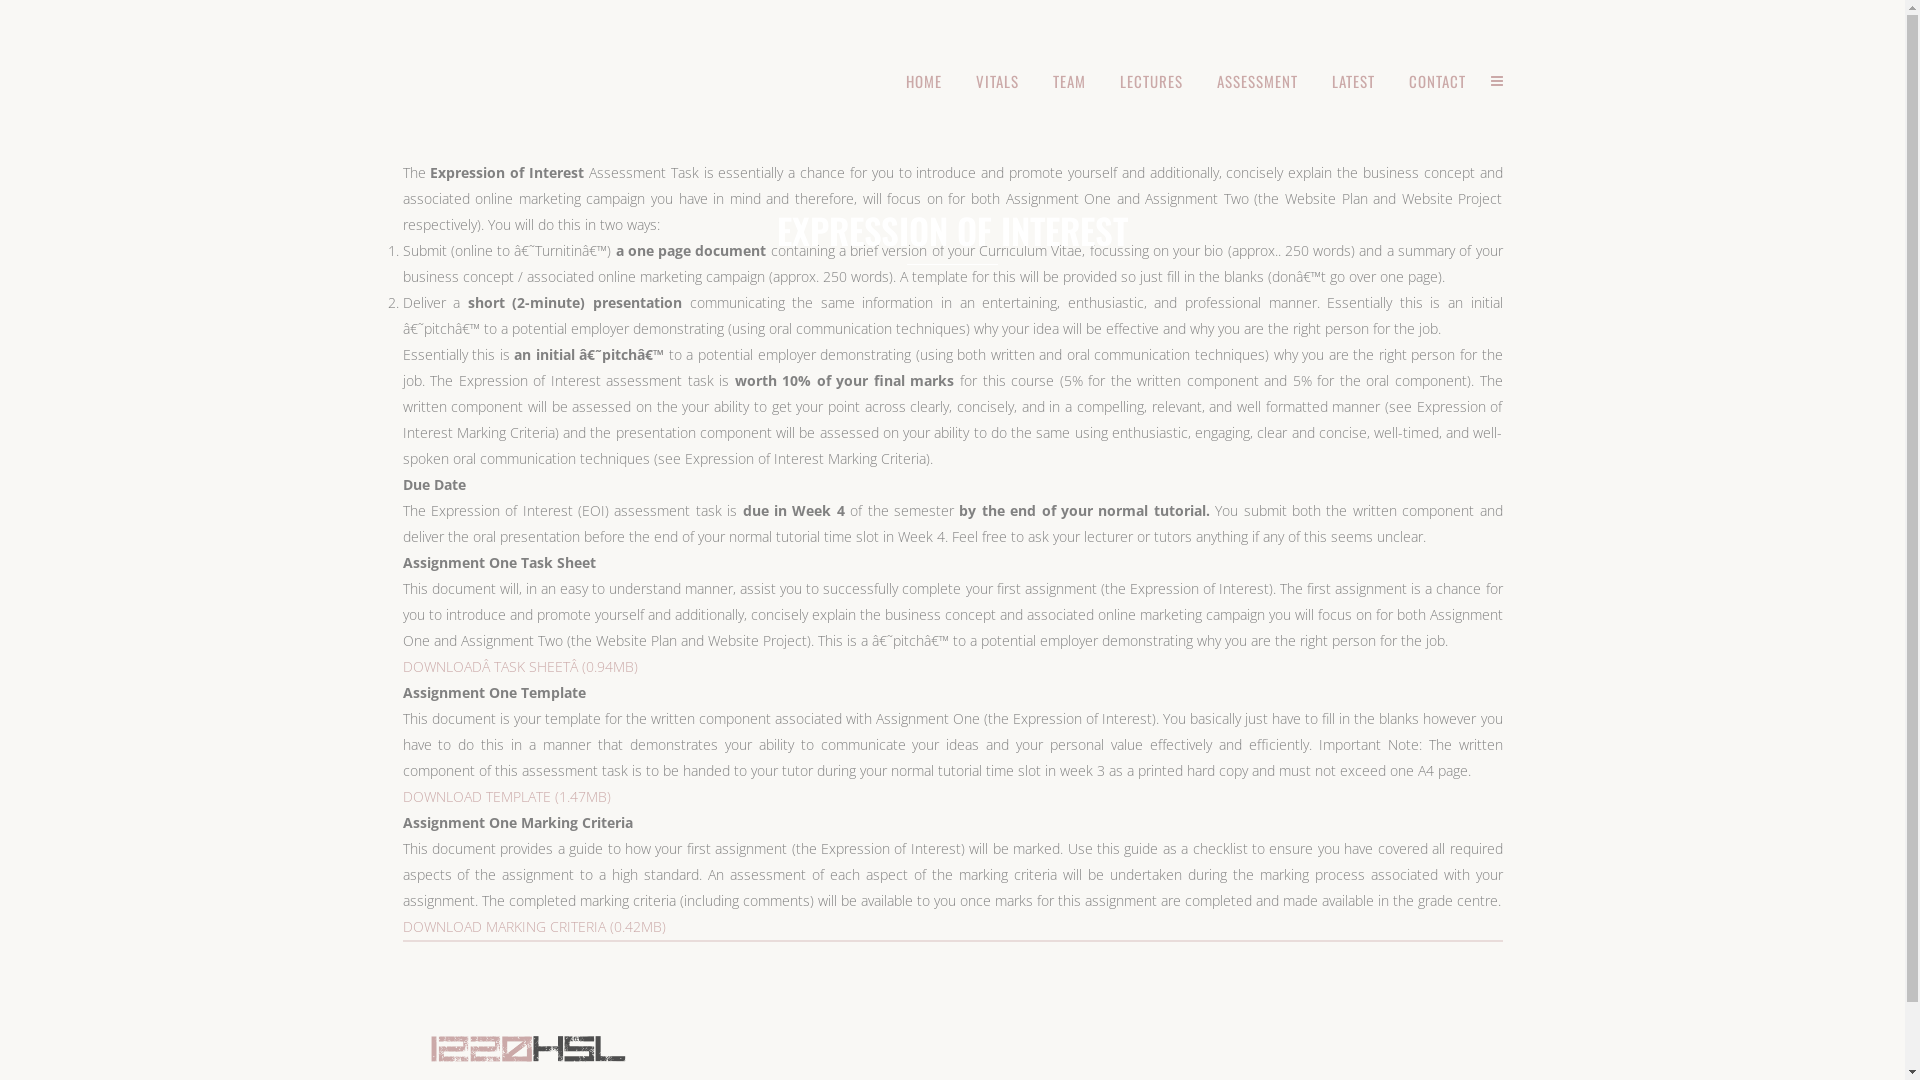 The image size is (1920, 1080). I want to click on HOME, so click(923, 81).